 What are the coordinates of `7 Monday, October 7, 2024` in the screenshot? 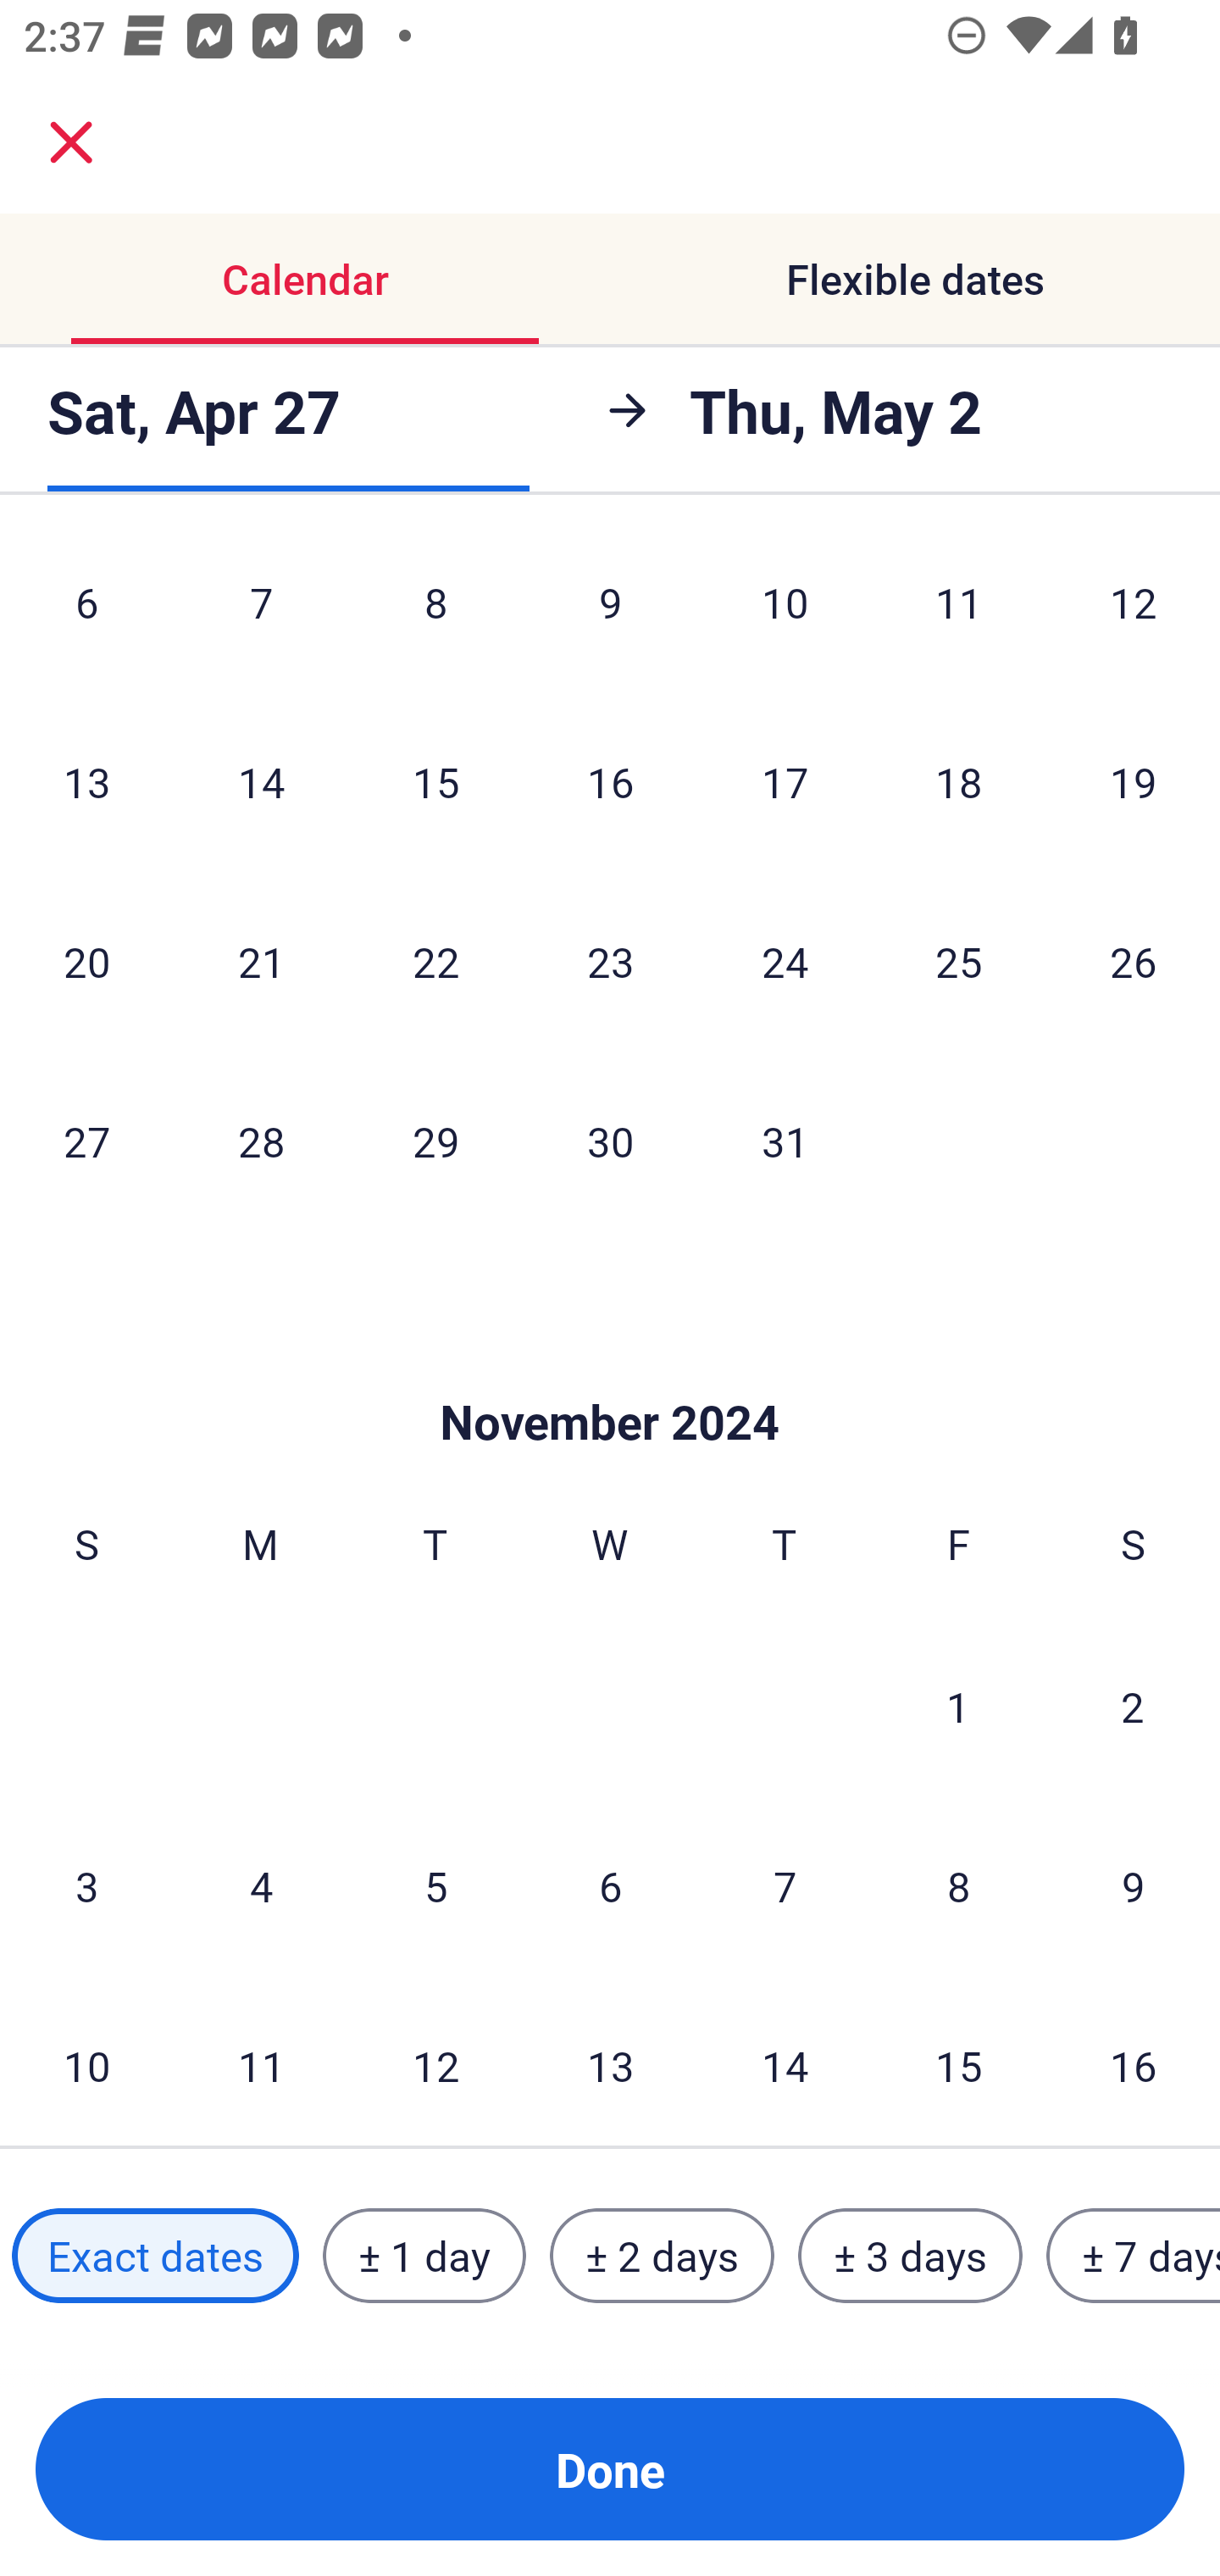 It's located at (261, 615).